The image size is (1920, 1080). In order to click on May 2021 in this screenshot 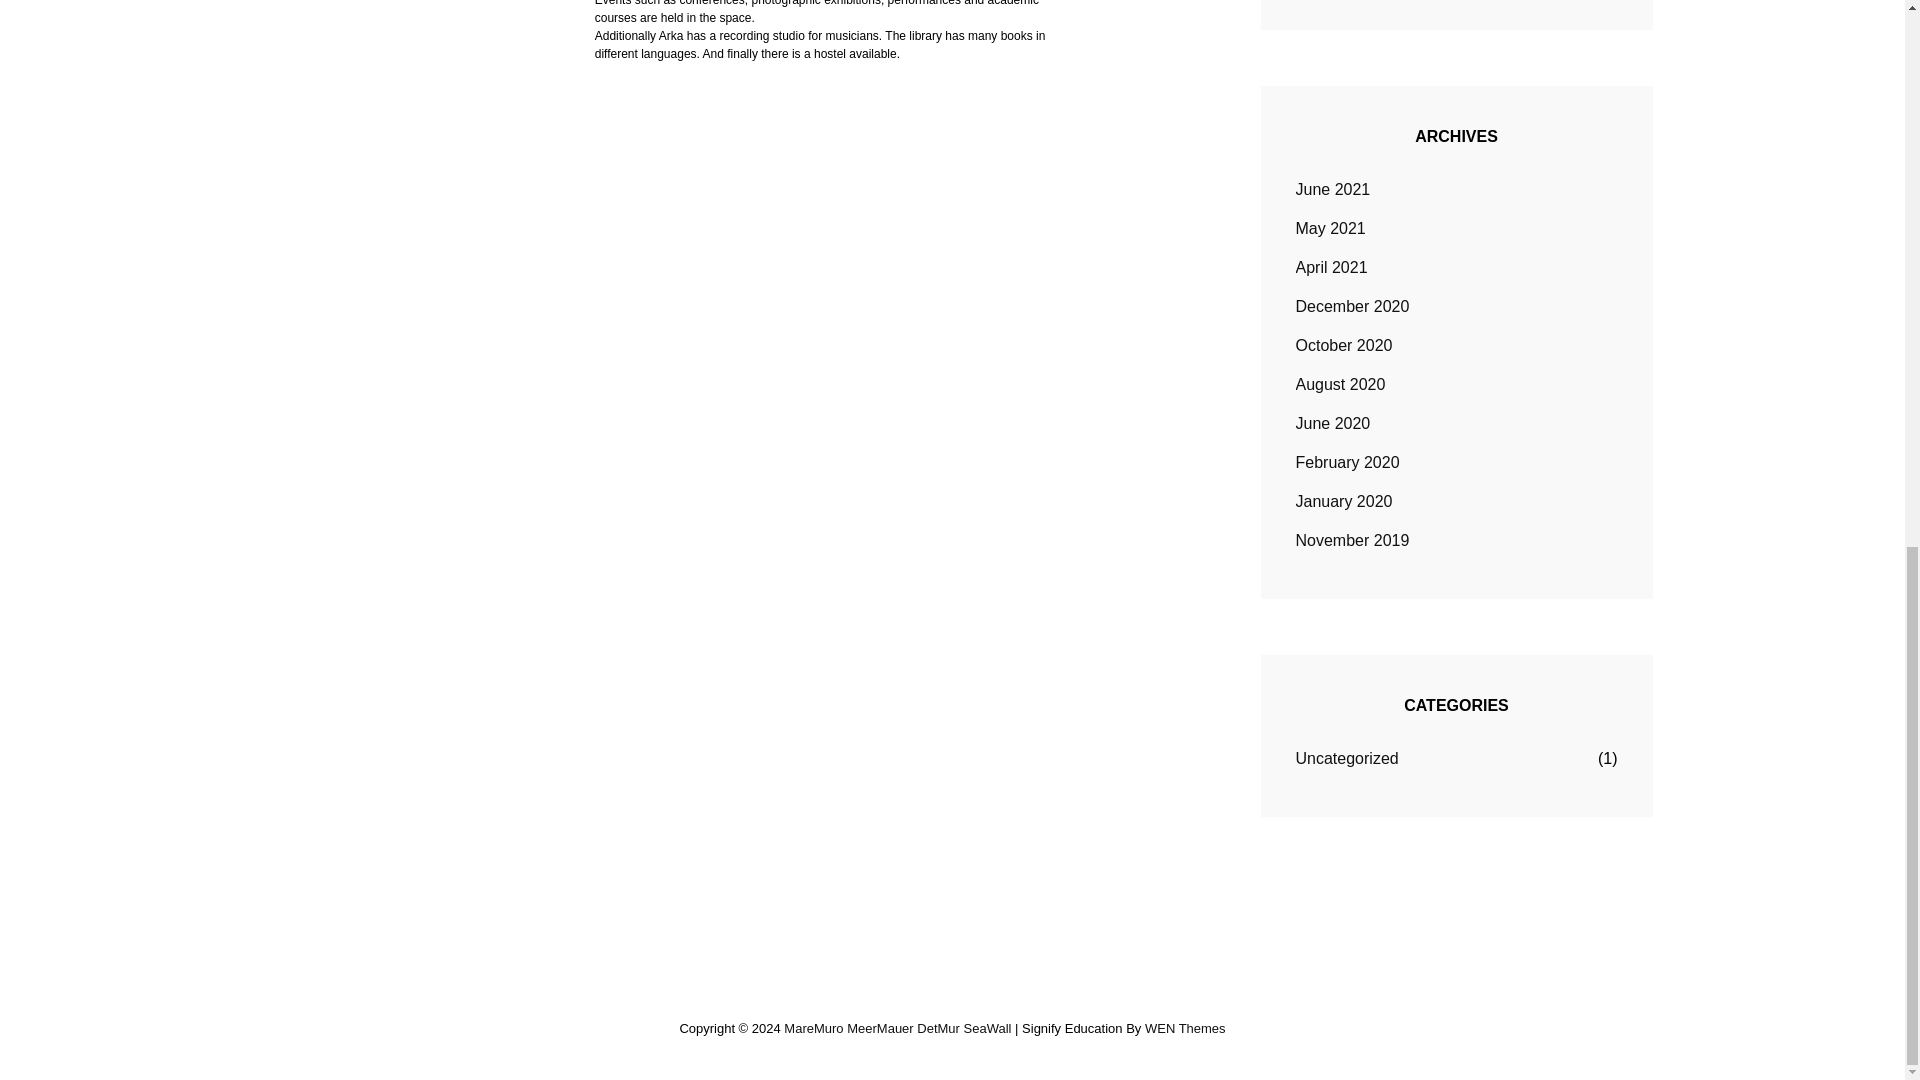, I will do `click(1330, 228)`.